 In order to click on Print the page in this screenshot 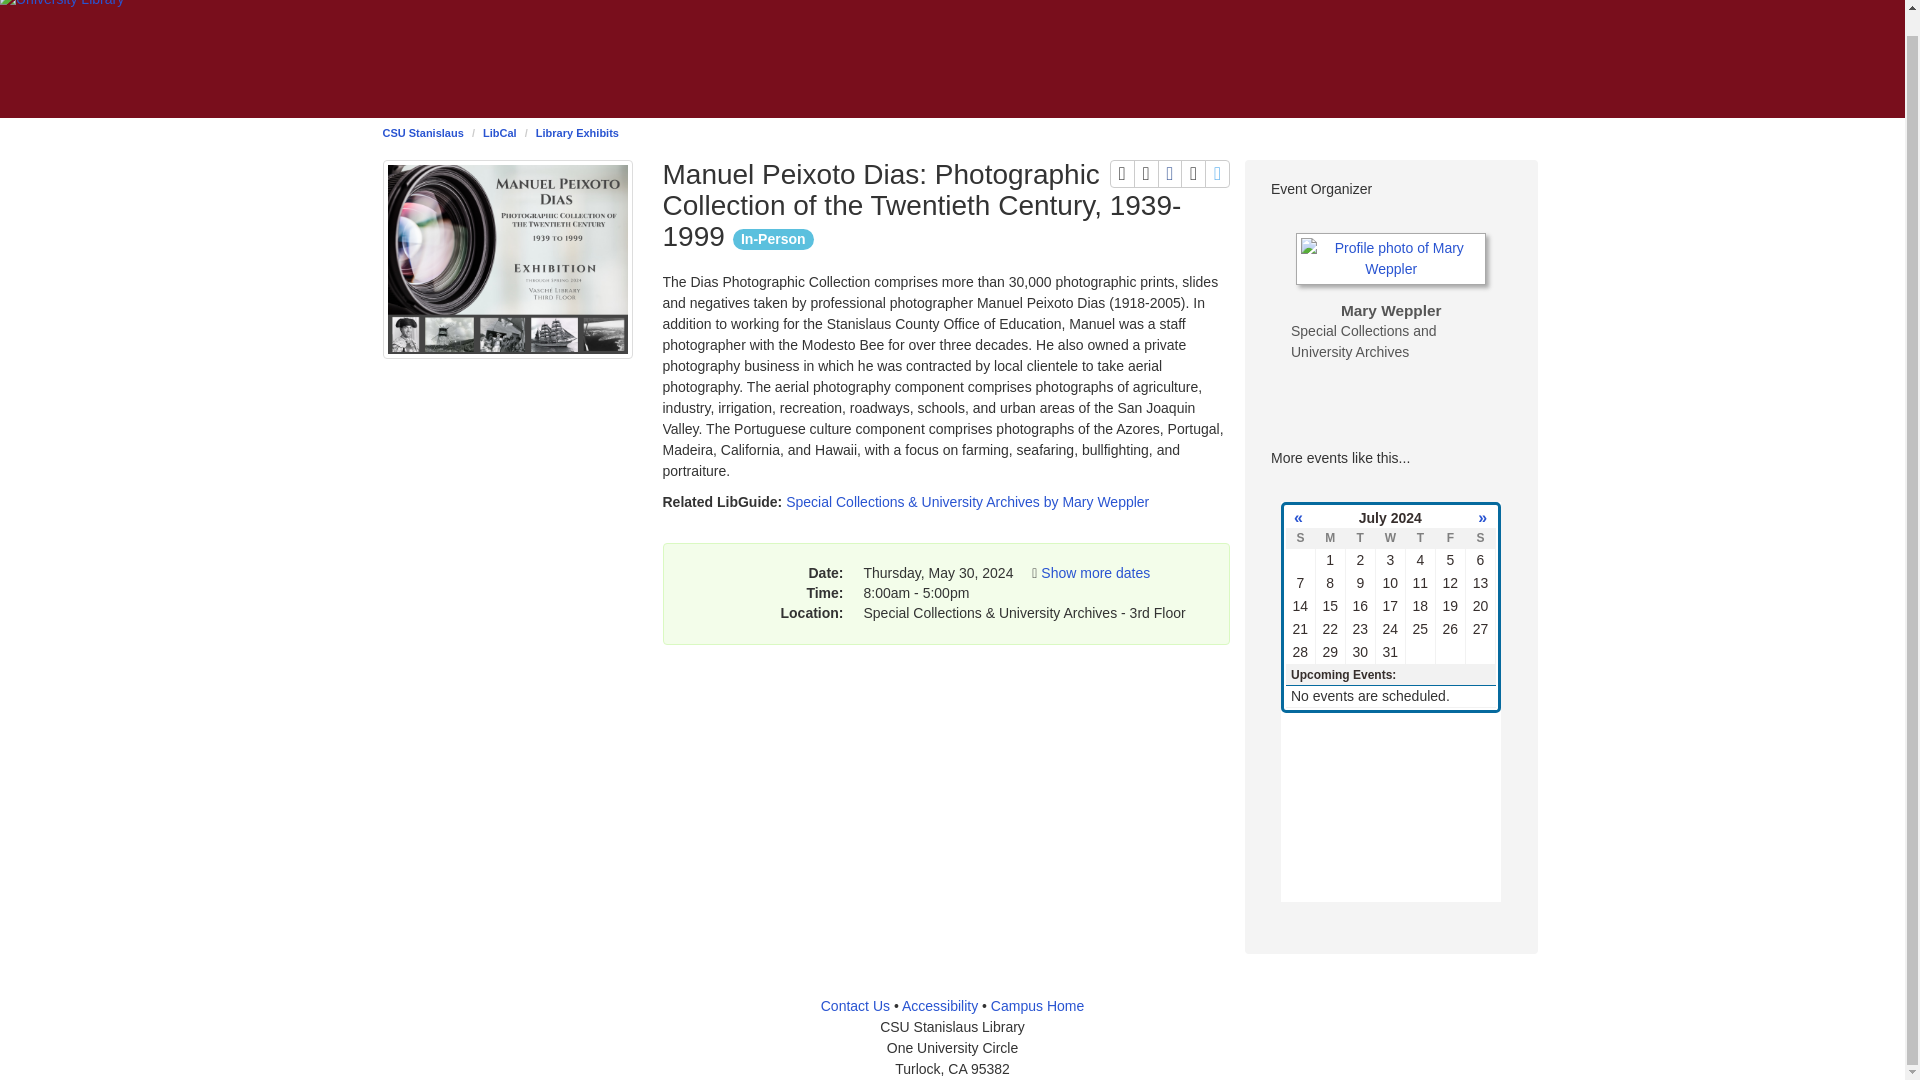, I will do `click(1037, 1006)`.